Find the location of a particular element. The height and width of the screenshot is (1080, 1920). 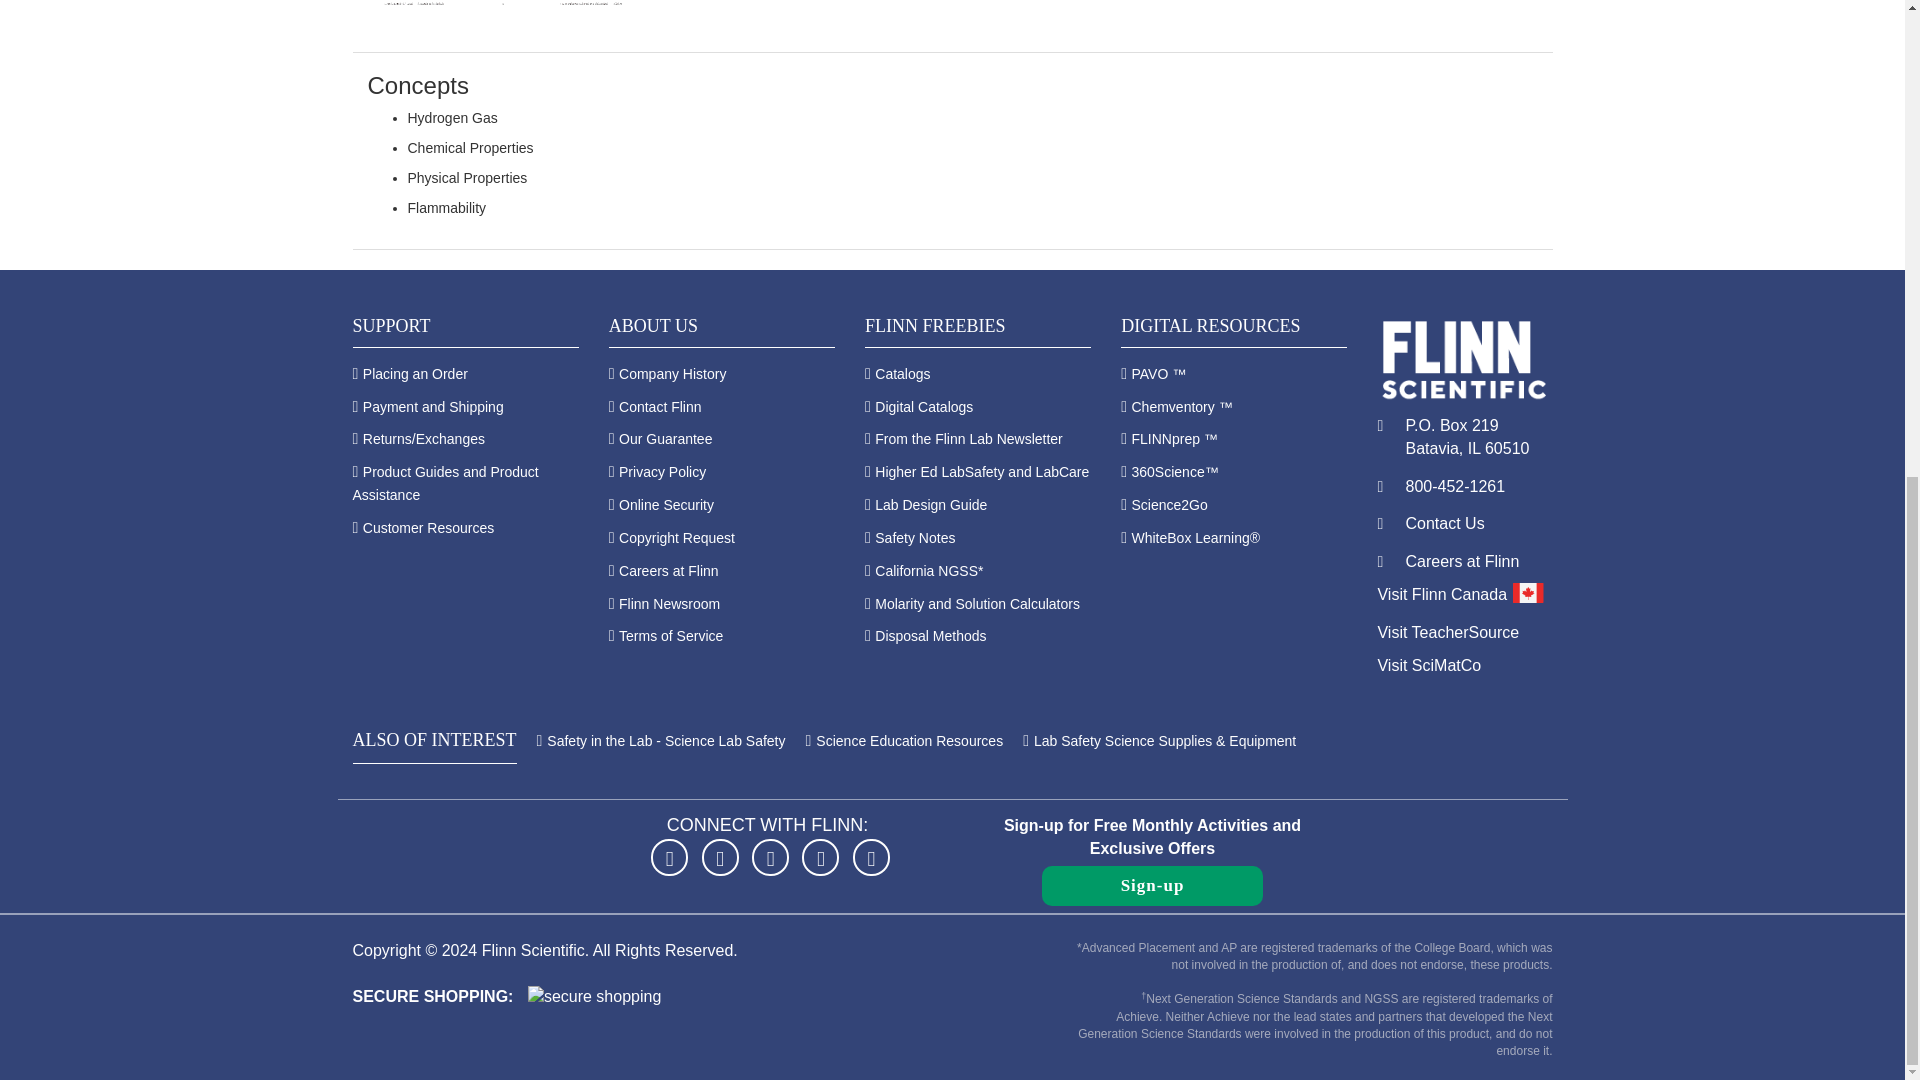

Flinn Newsroom is located at coordinates (669, 604).